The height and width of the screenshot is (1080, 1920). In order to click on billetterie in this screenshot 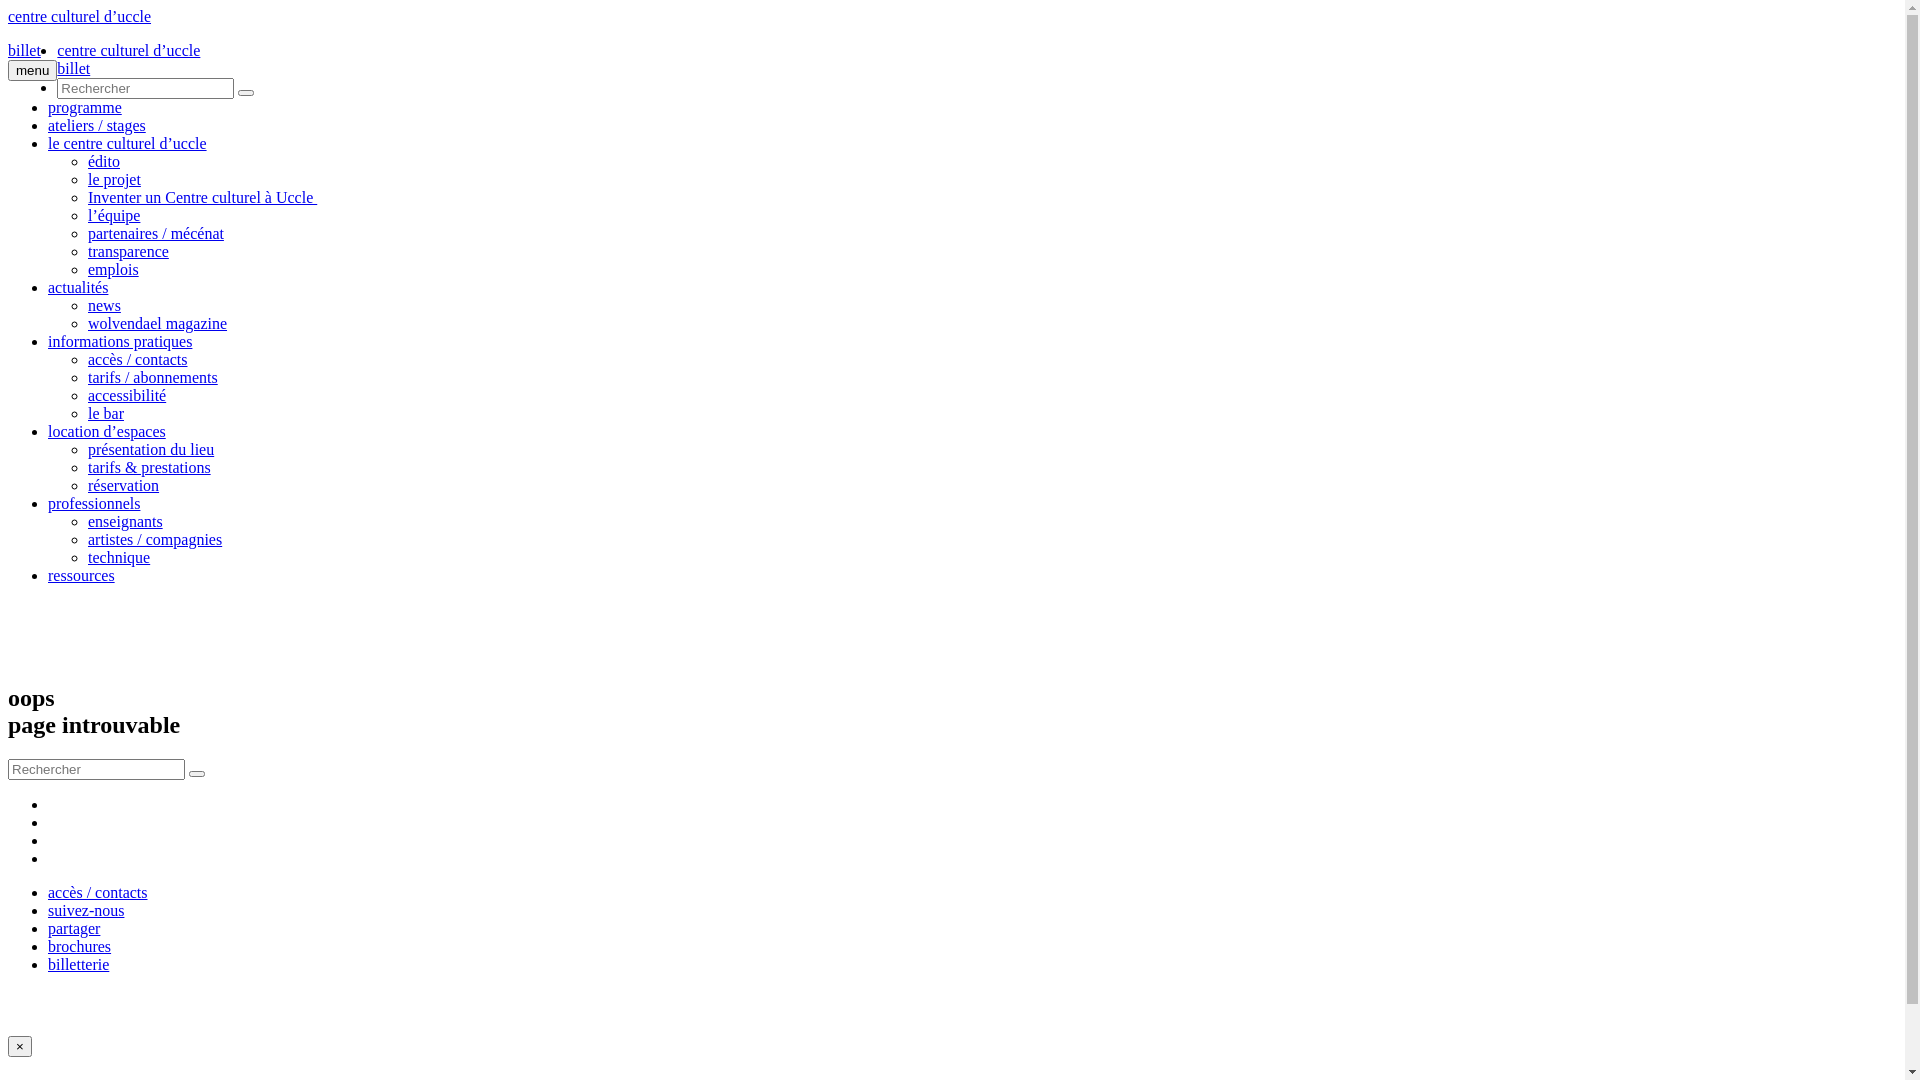, I will do `click(78, 964)`.